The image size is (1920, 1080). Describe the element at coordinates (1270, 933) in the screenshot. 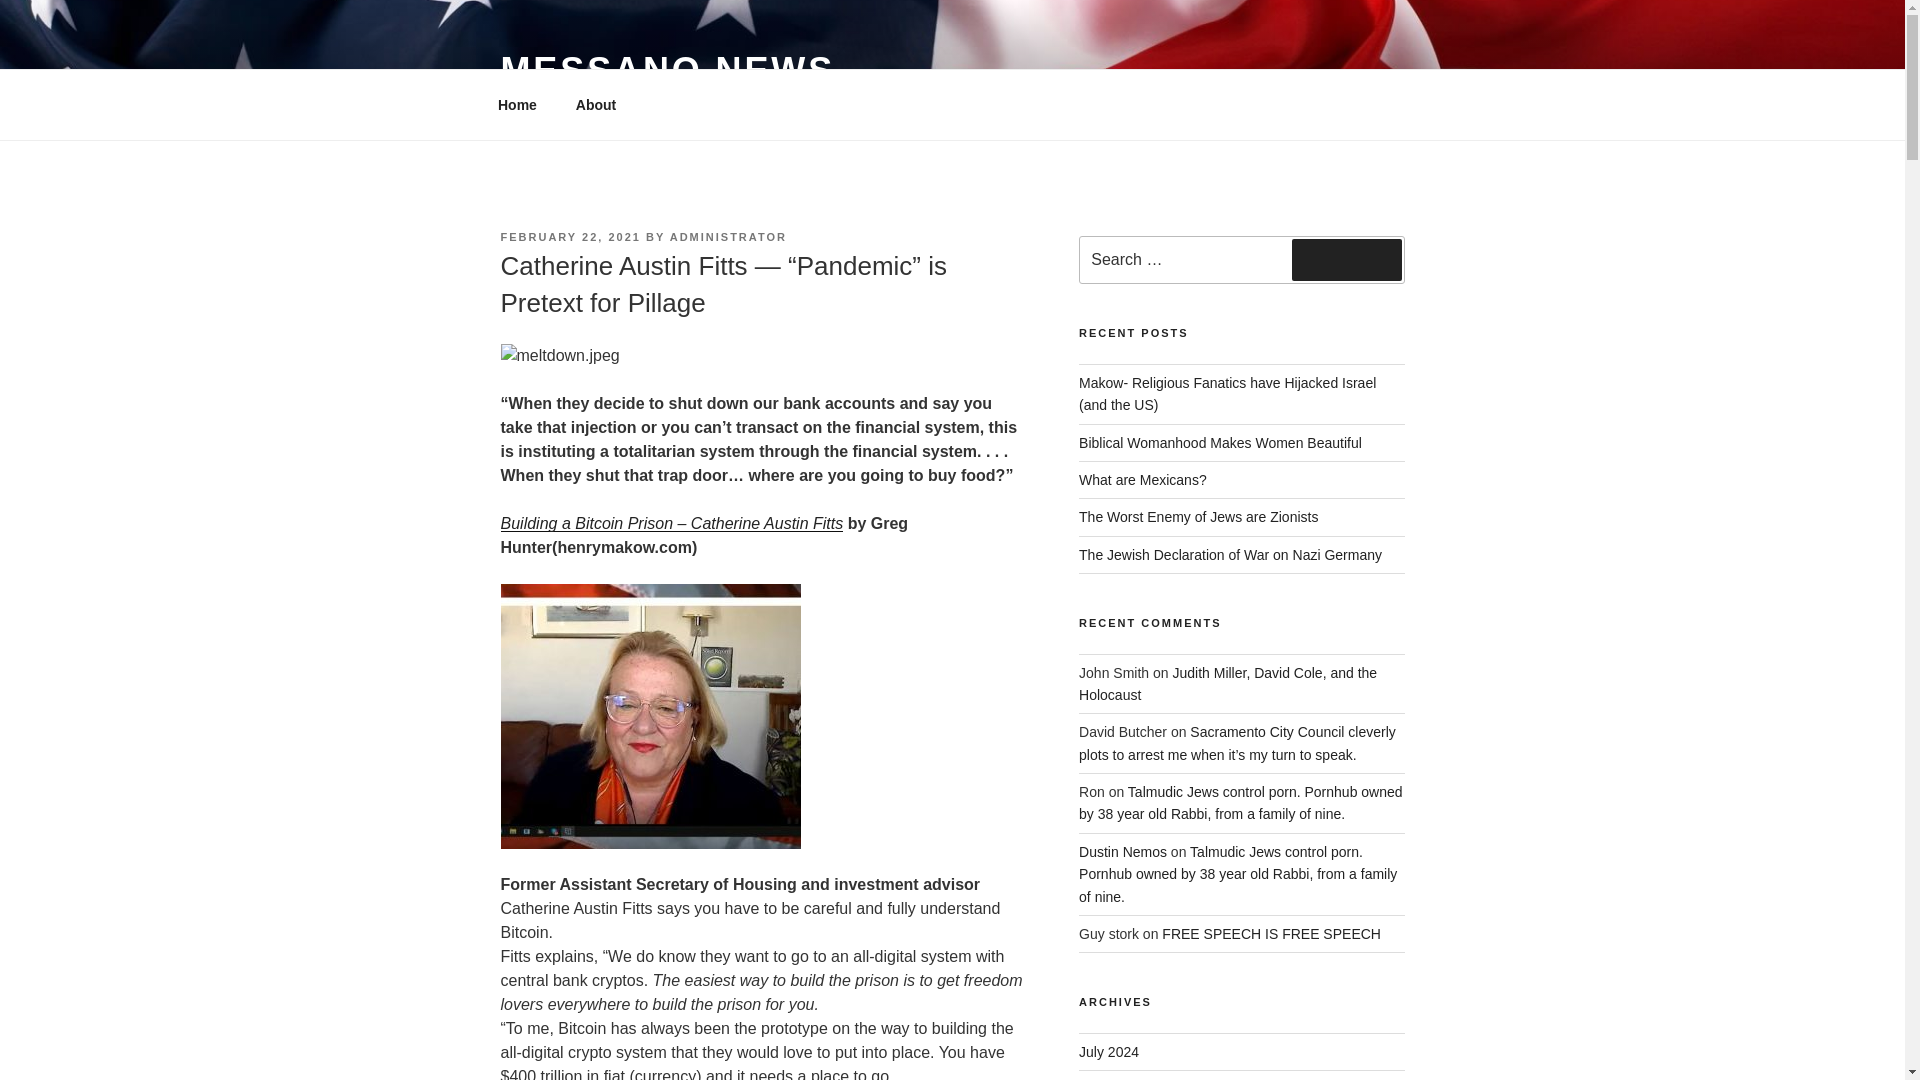

I see `FREE SPEECH IS FREE SPEECH` at that location.